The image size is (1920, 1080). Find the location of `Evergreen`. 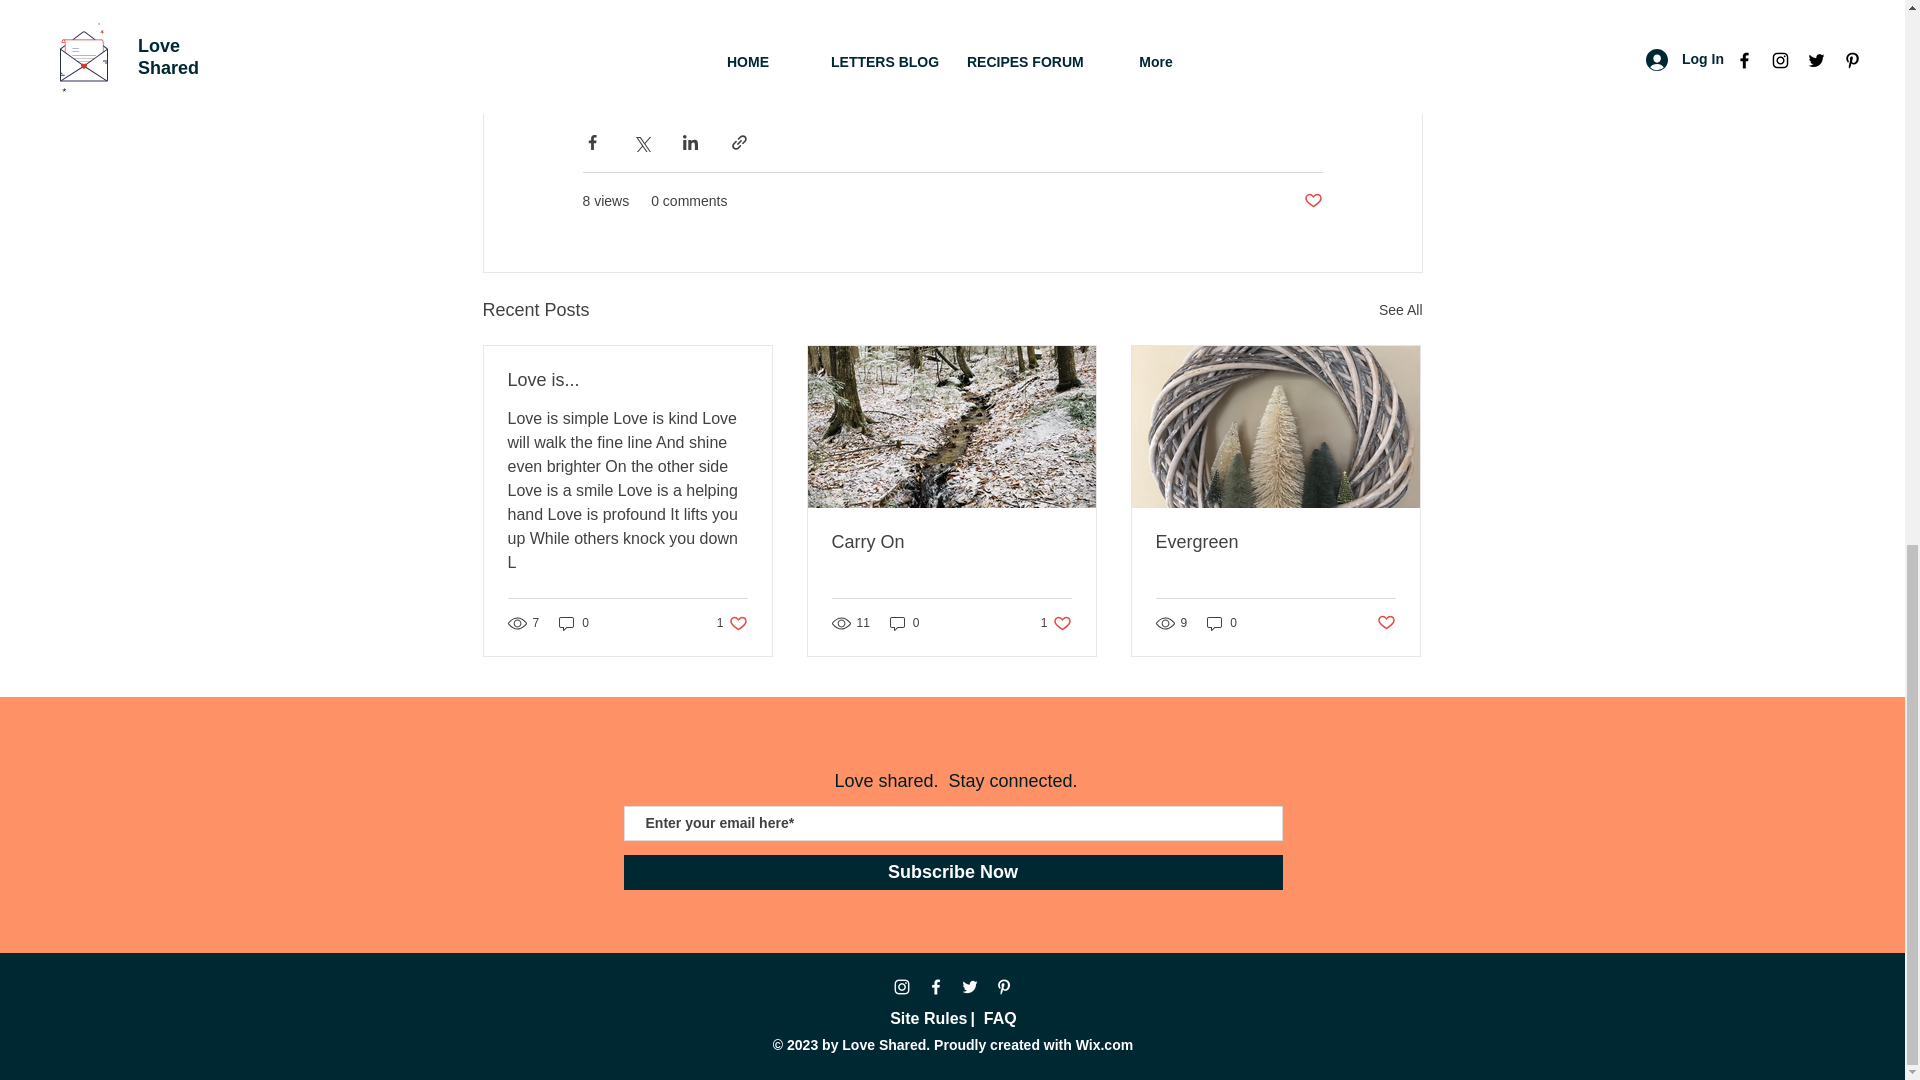

Evergreen is located at coordinates (1312, 201).